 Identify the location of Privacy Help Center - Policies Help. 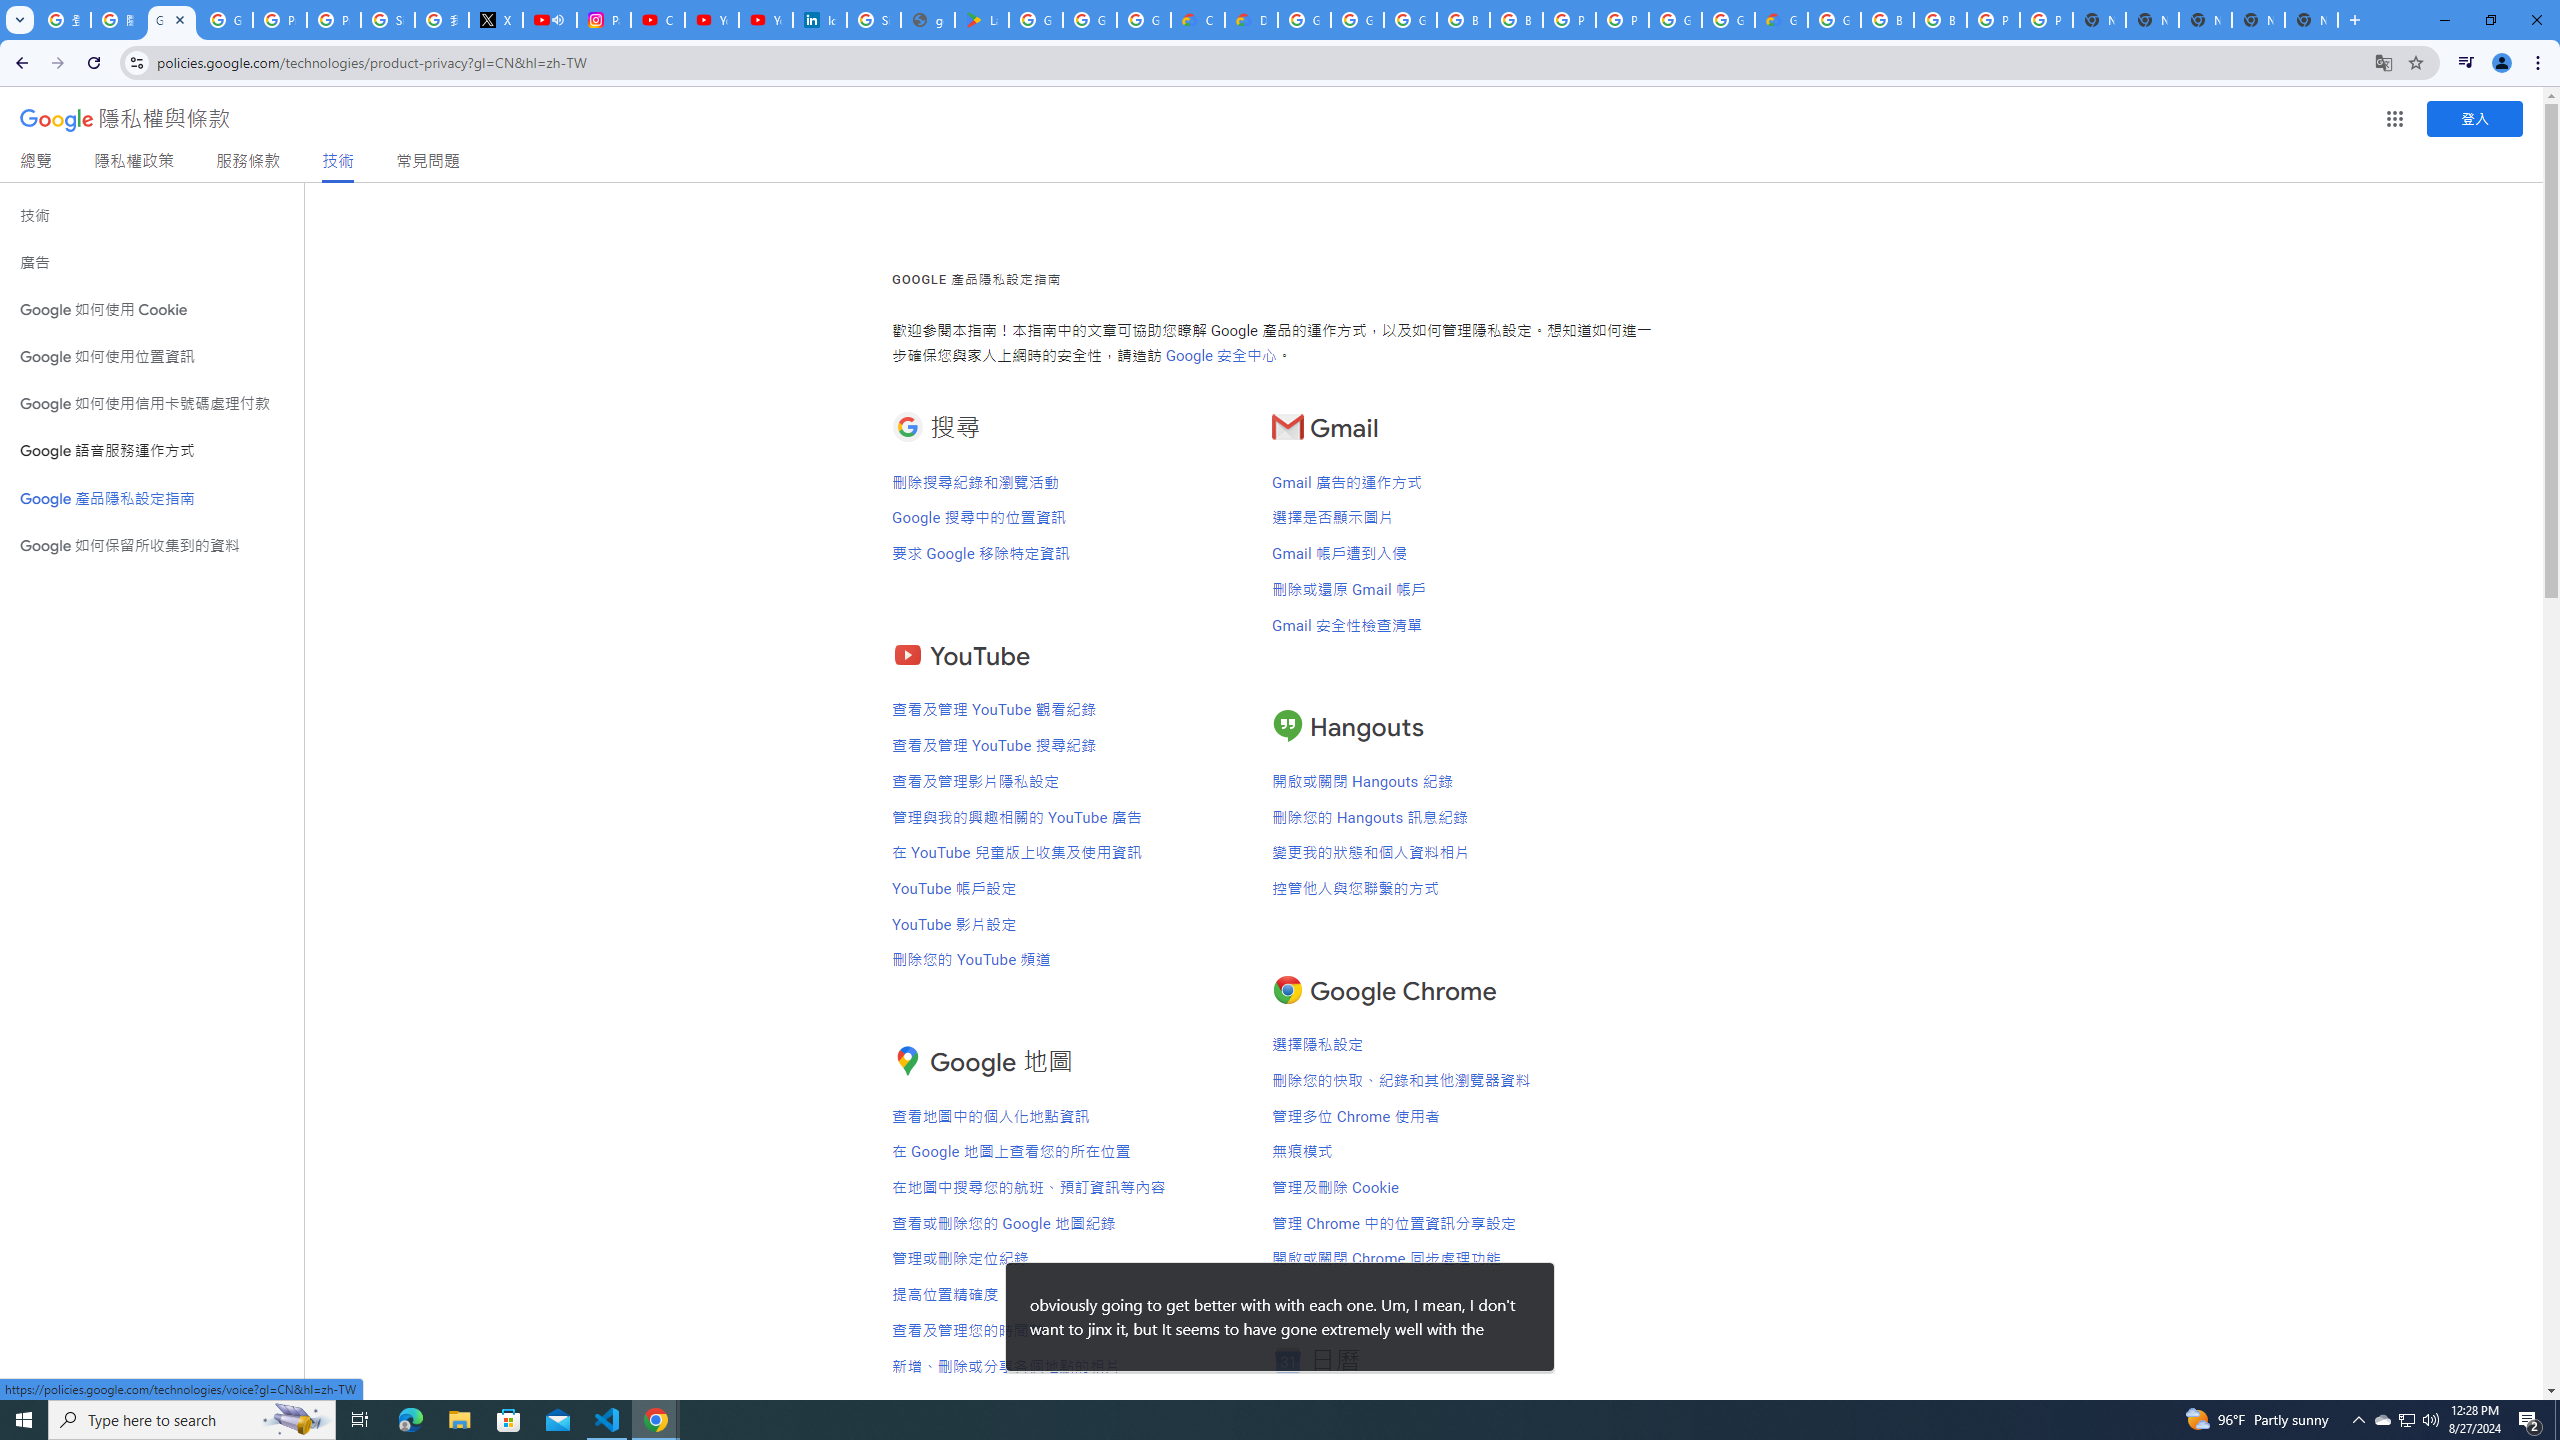
(278, 20).